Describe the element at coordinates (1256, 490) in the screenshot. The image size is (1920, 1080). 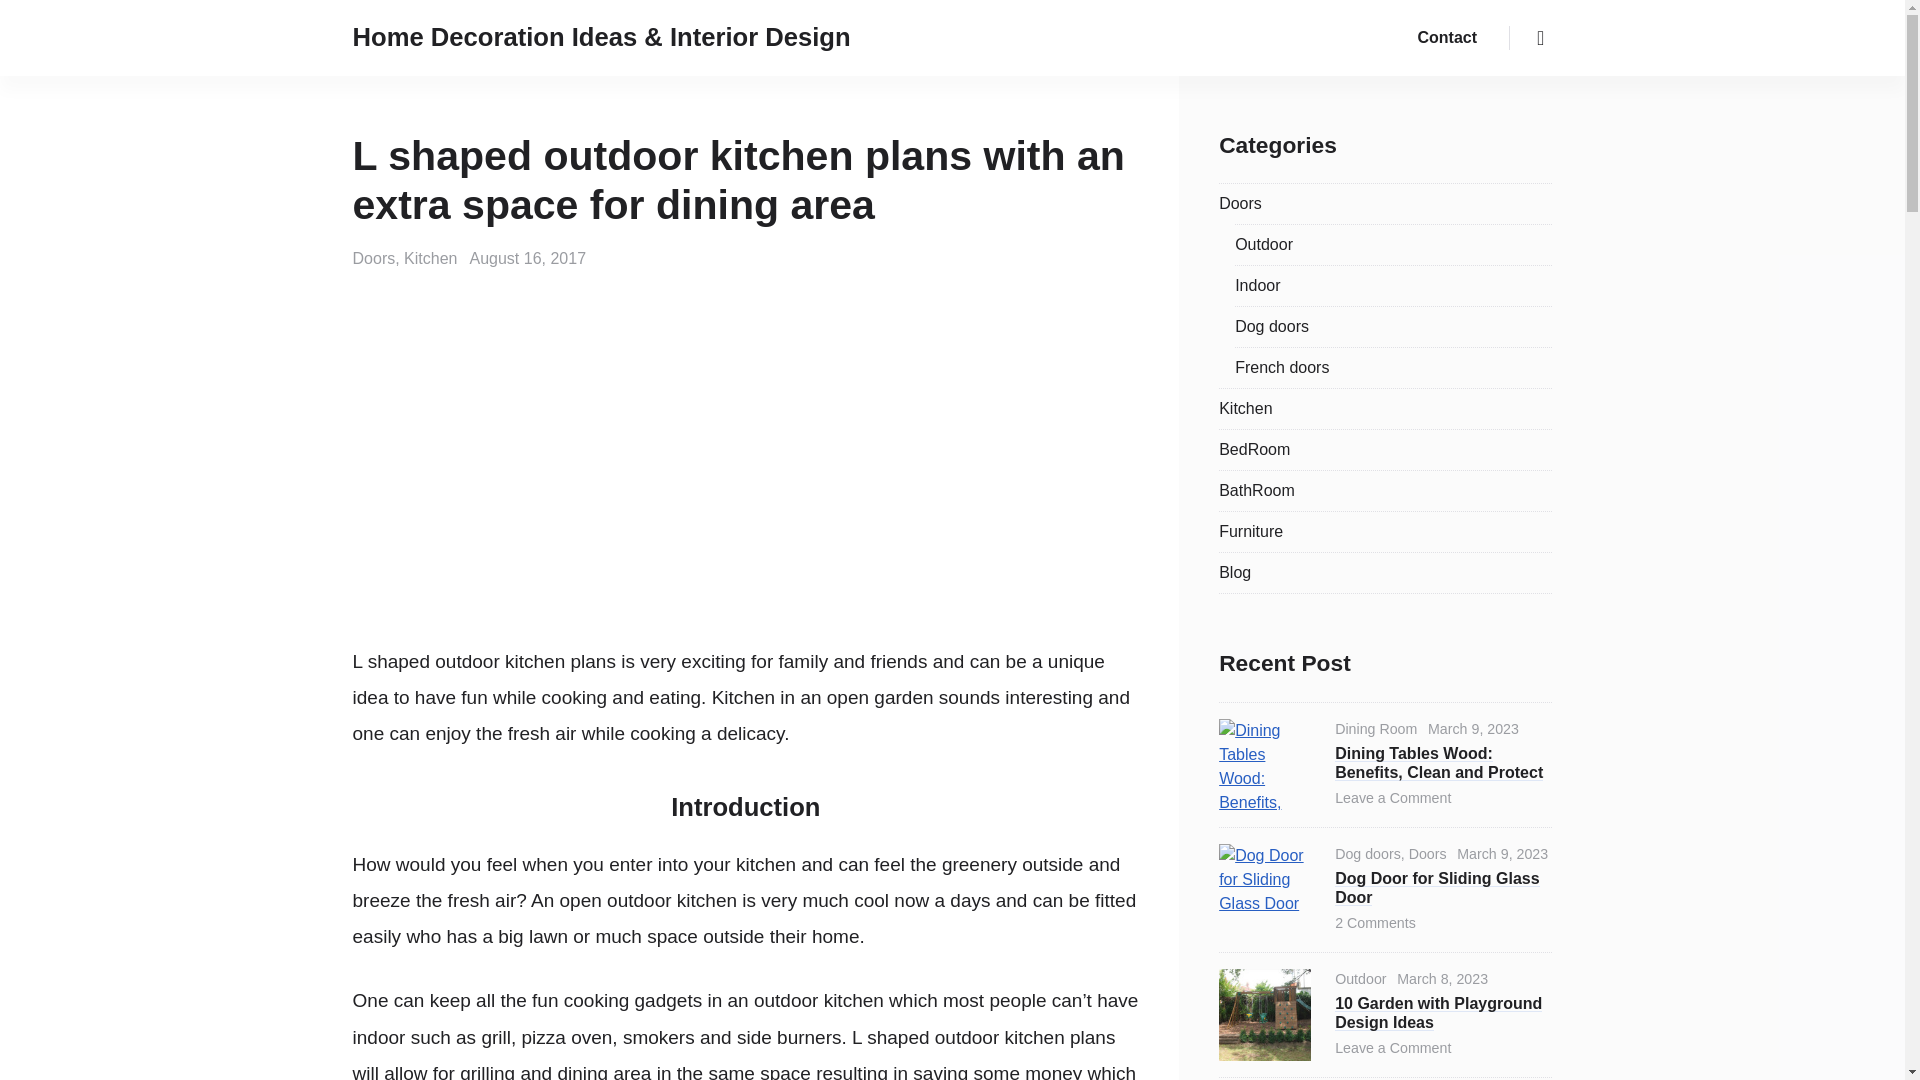
I see `BathRoom` at that location.